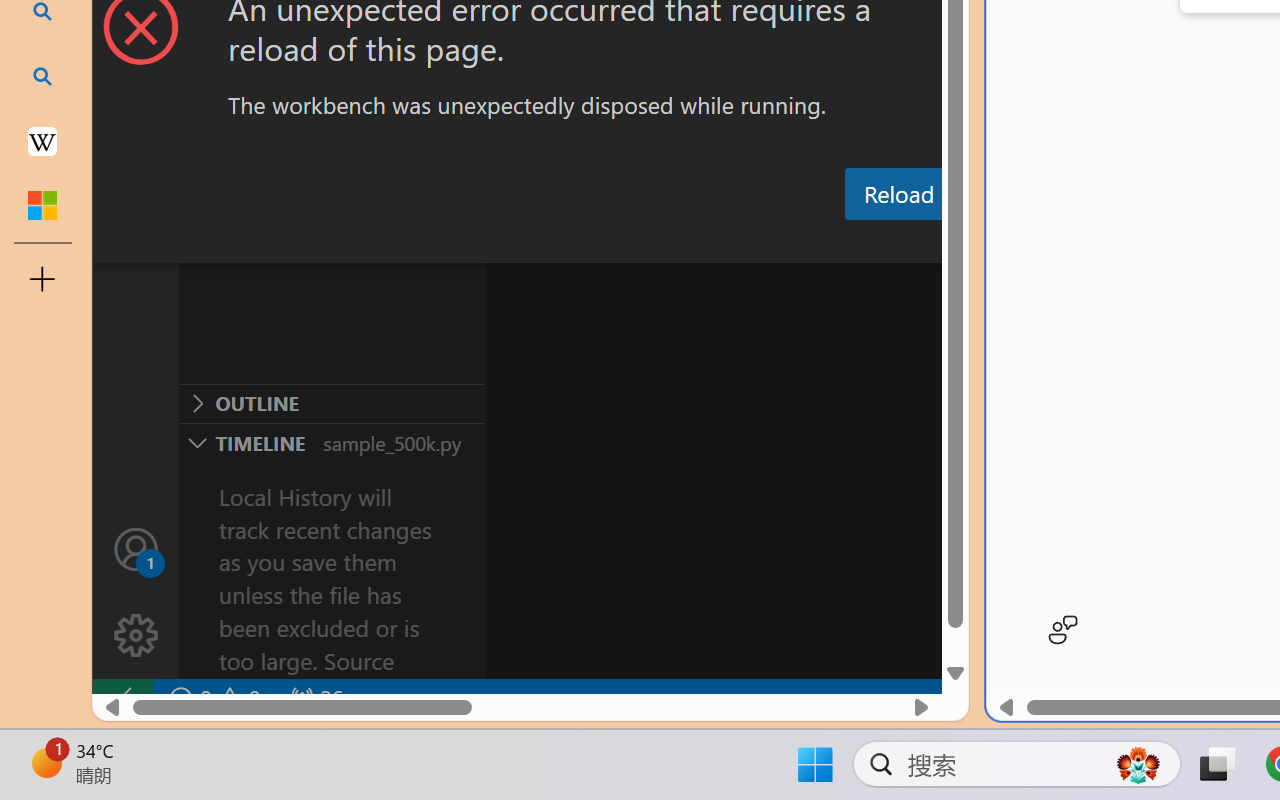 The height and width of the screenshot is (800, 1280). What do you see at coordinates (1021, 243) in the screenshot?
I see `Terminal (Ctrl+`)` at bounding box center [1021, 243].